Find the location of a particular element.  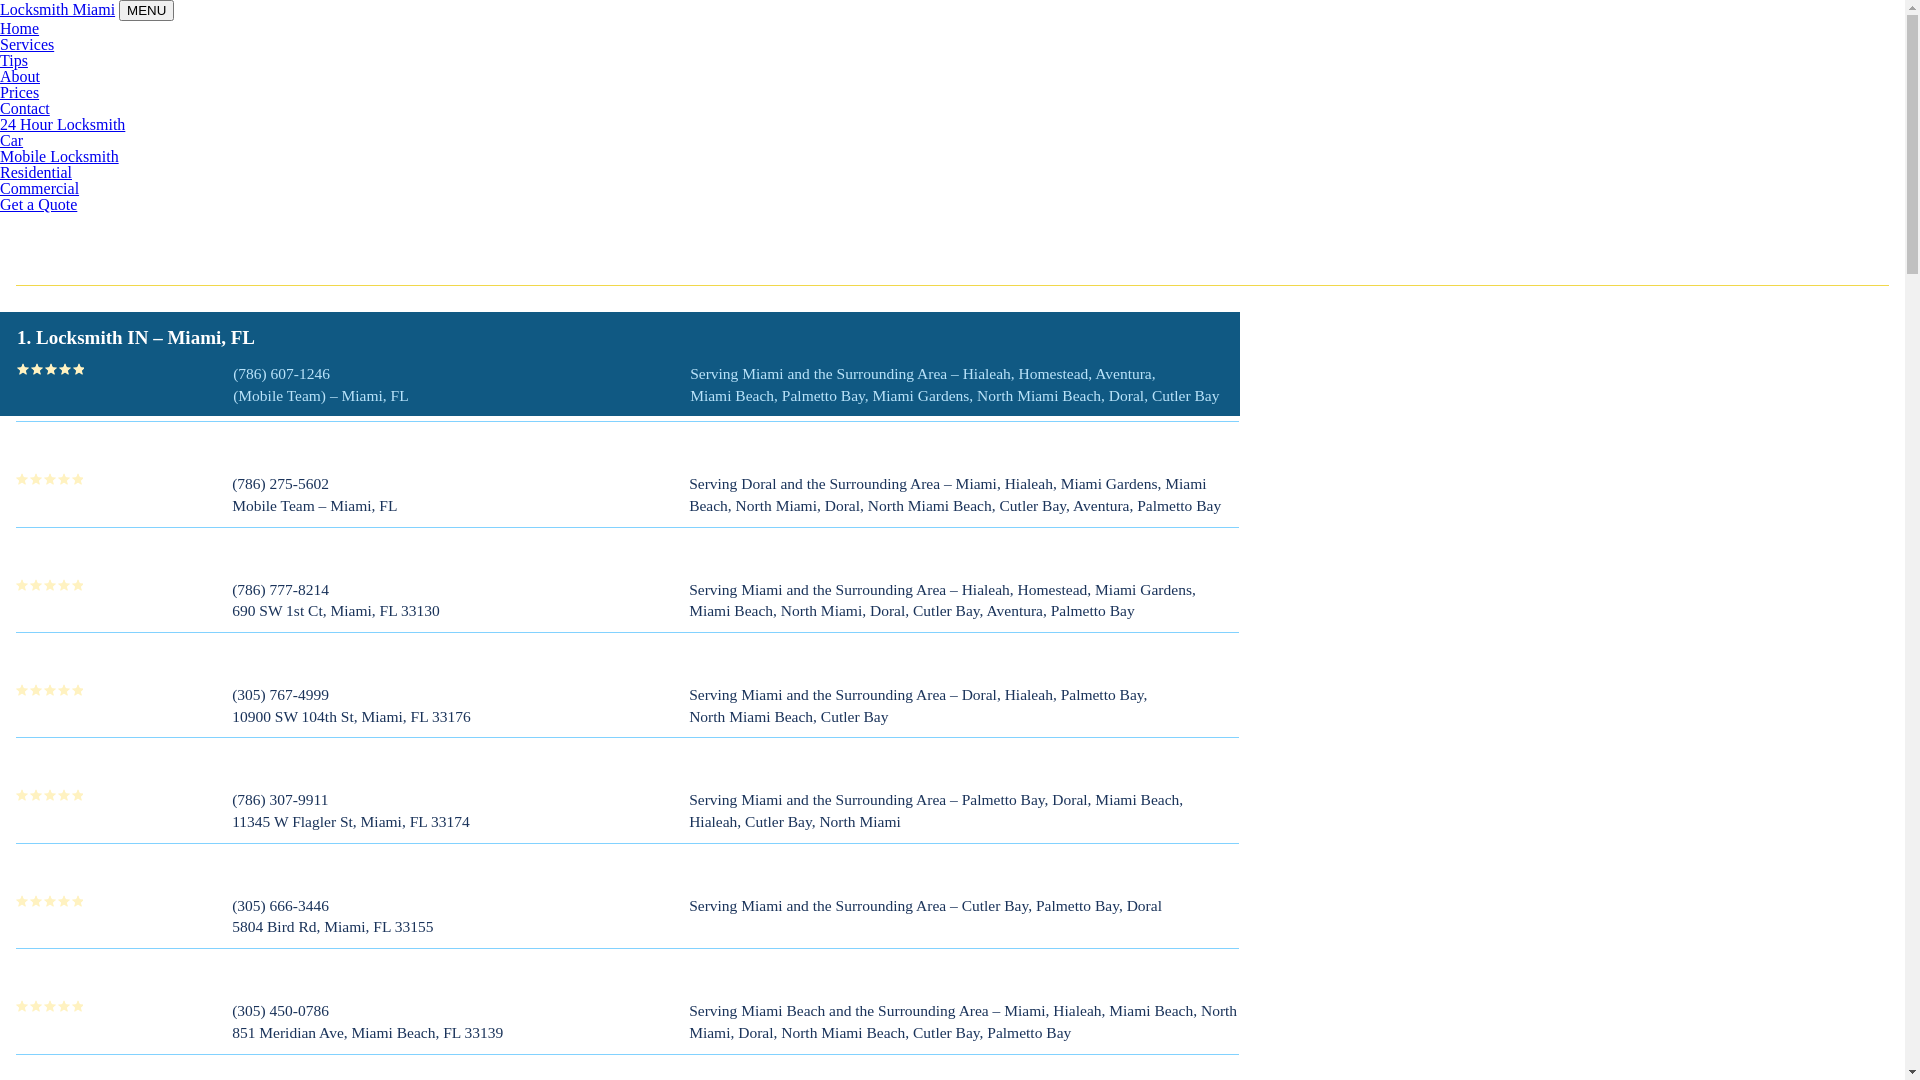

(786) 777-8214 is located at coordinates (280, 590).